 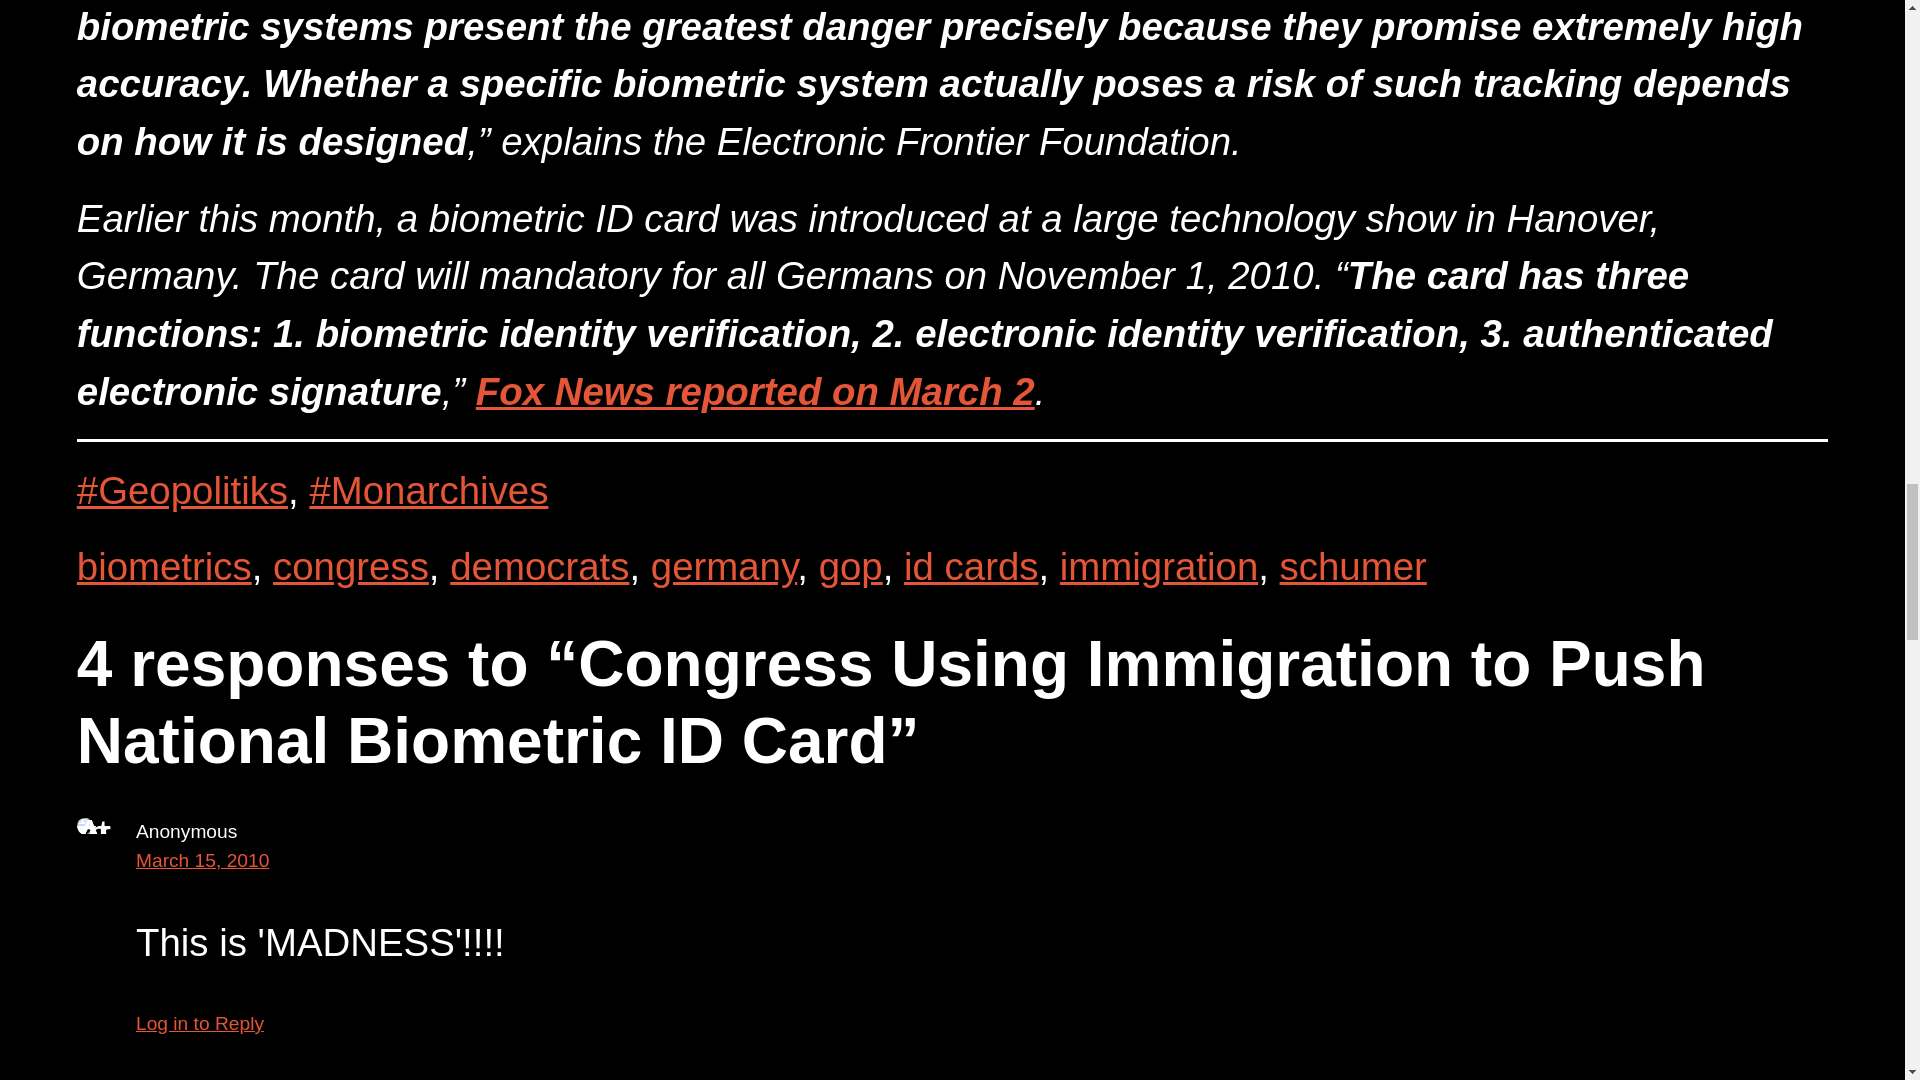 What do you see at coordinates (202, 860) in the screenshot?
I see `March 15, 2010` at bounding box center [202, 860].